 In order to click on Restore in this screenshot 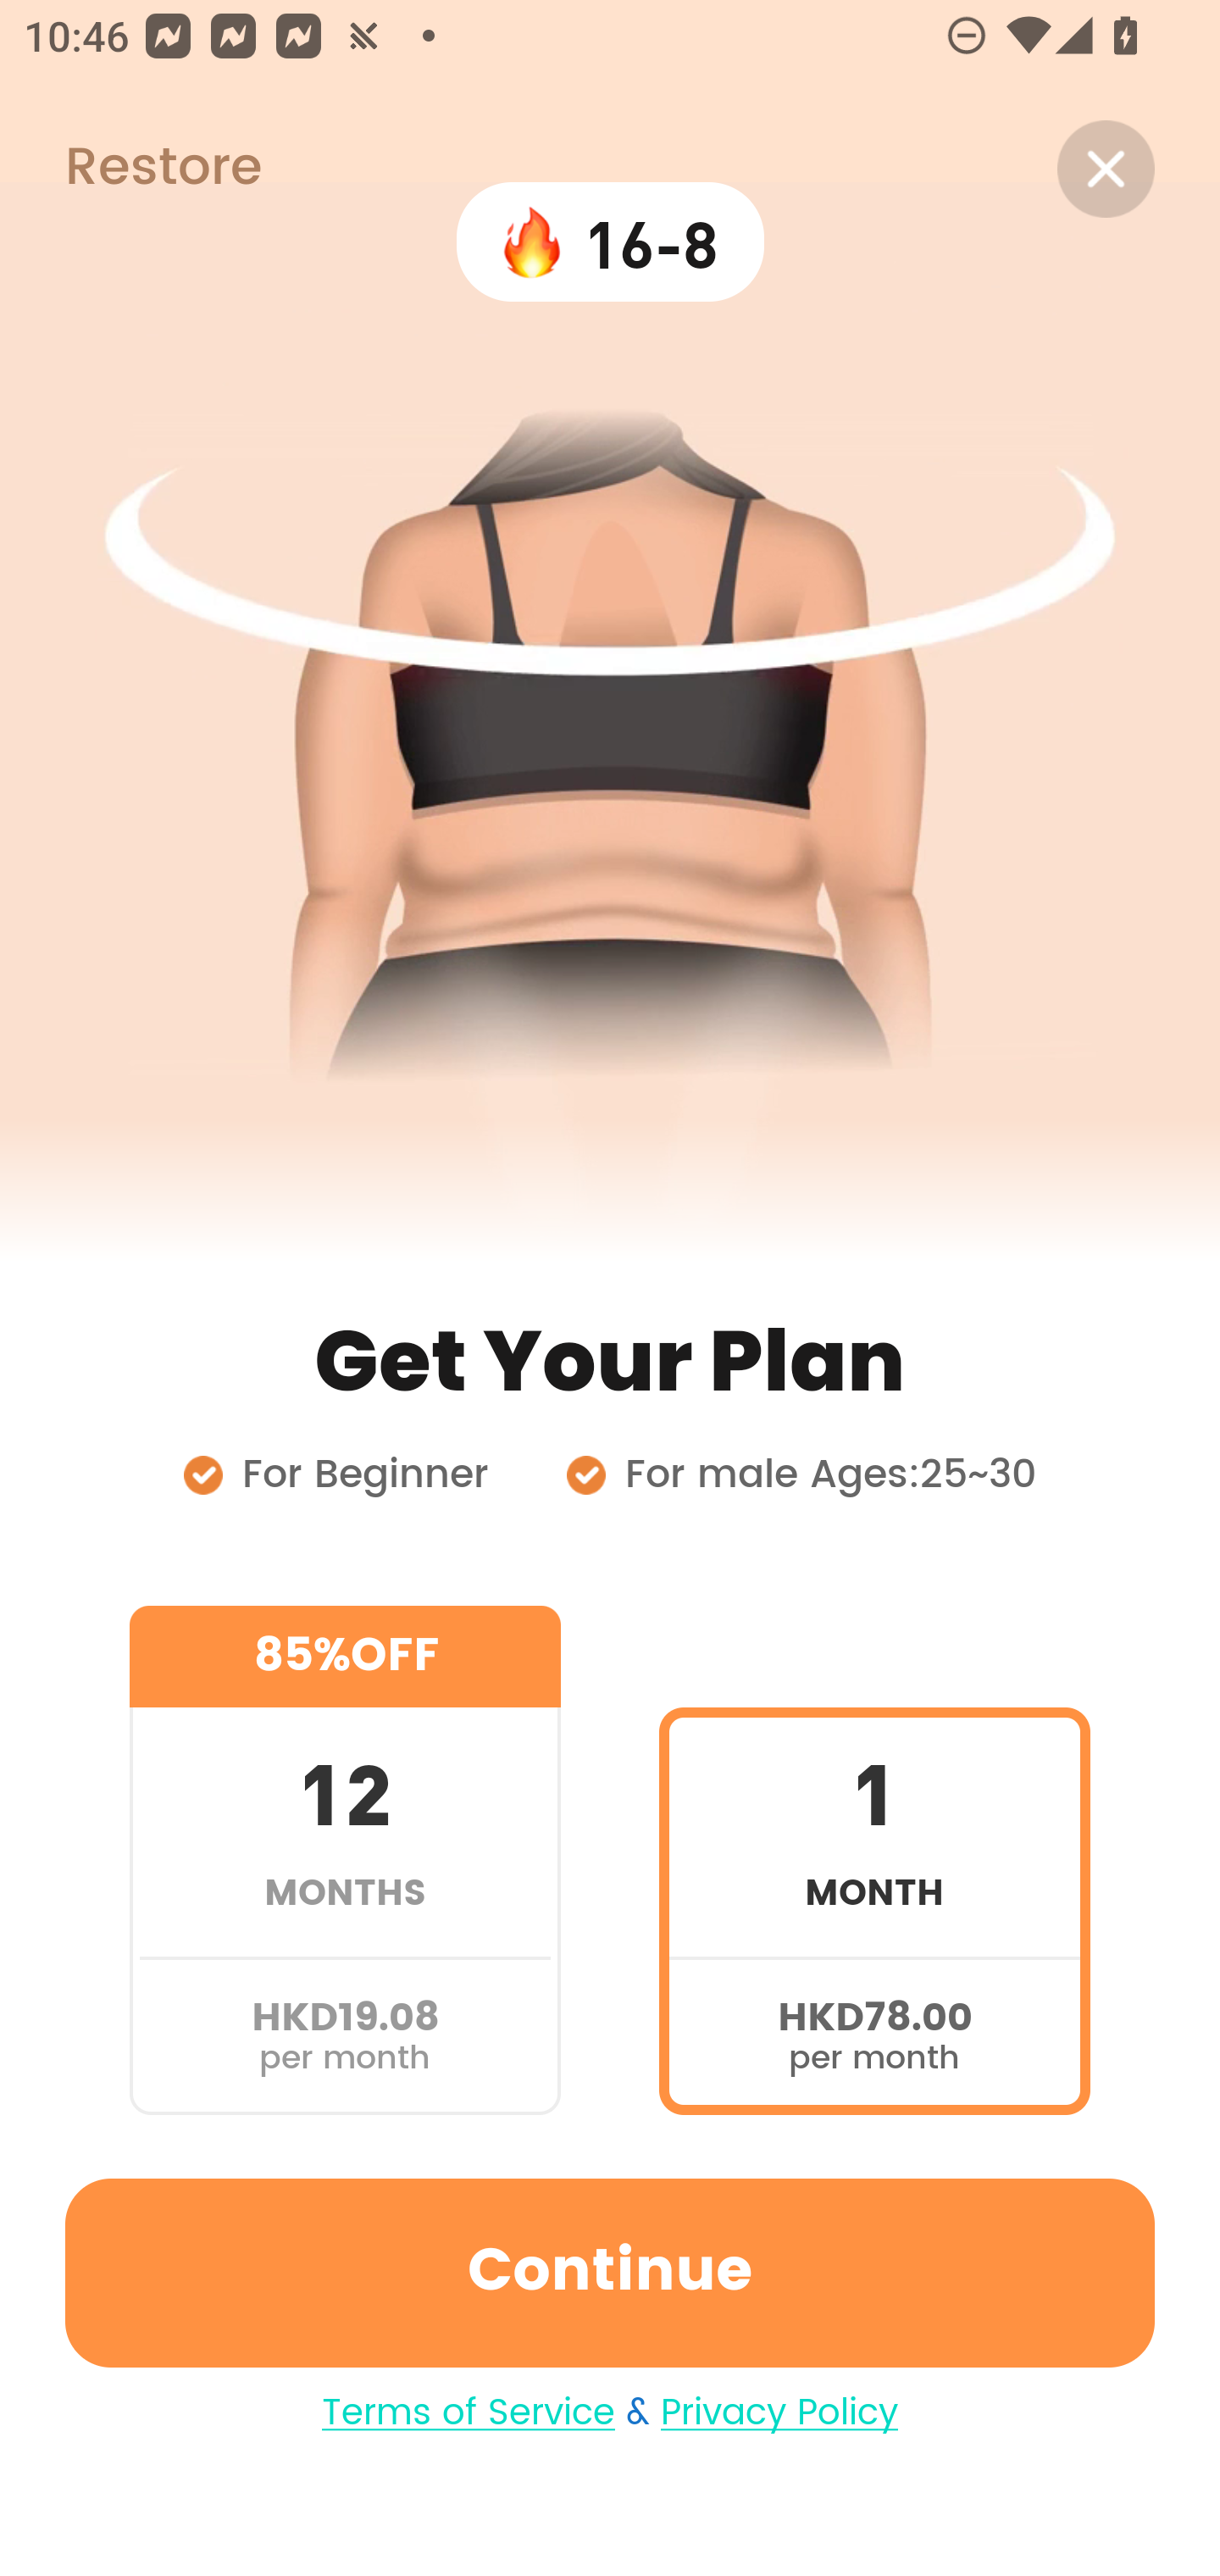, I will do `click(130, 169)`.